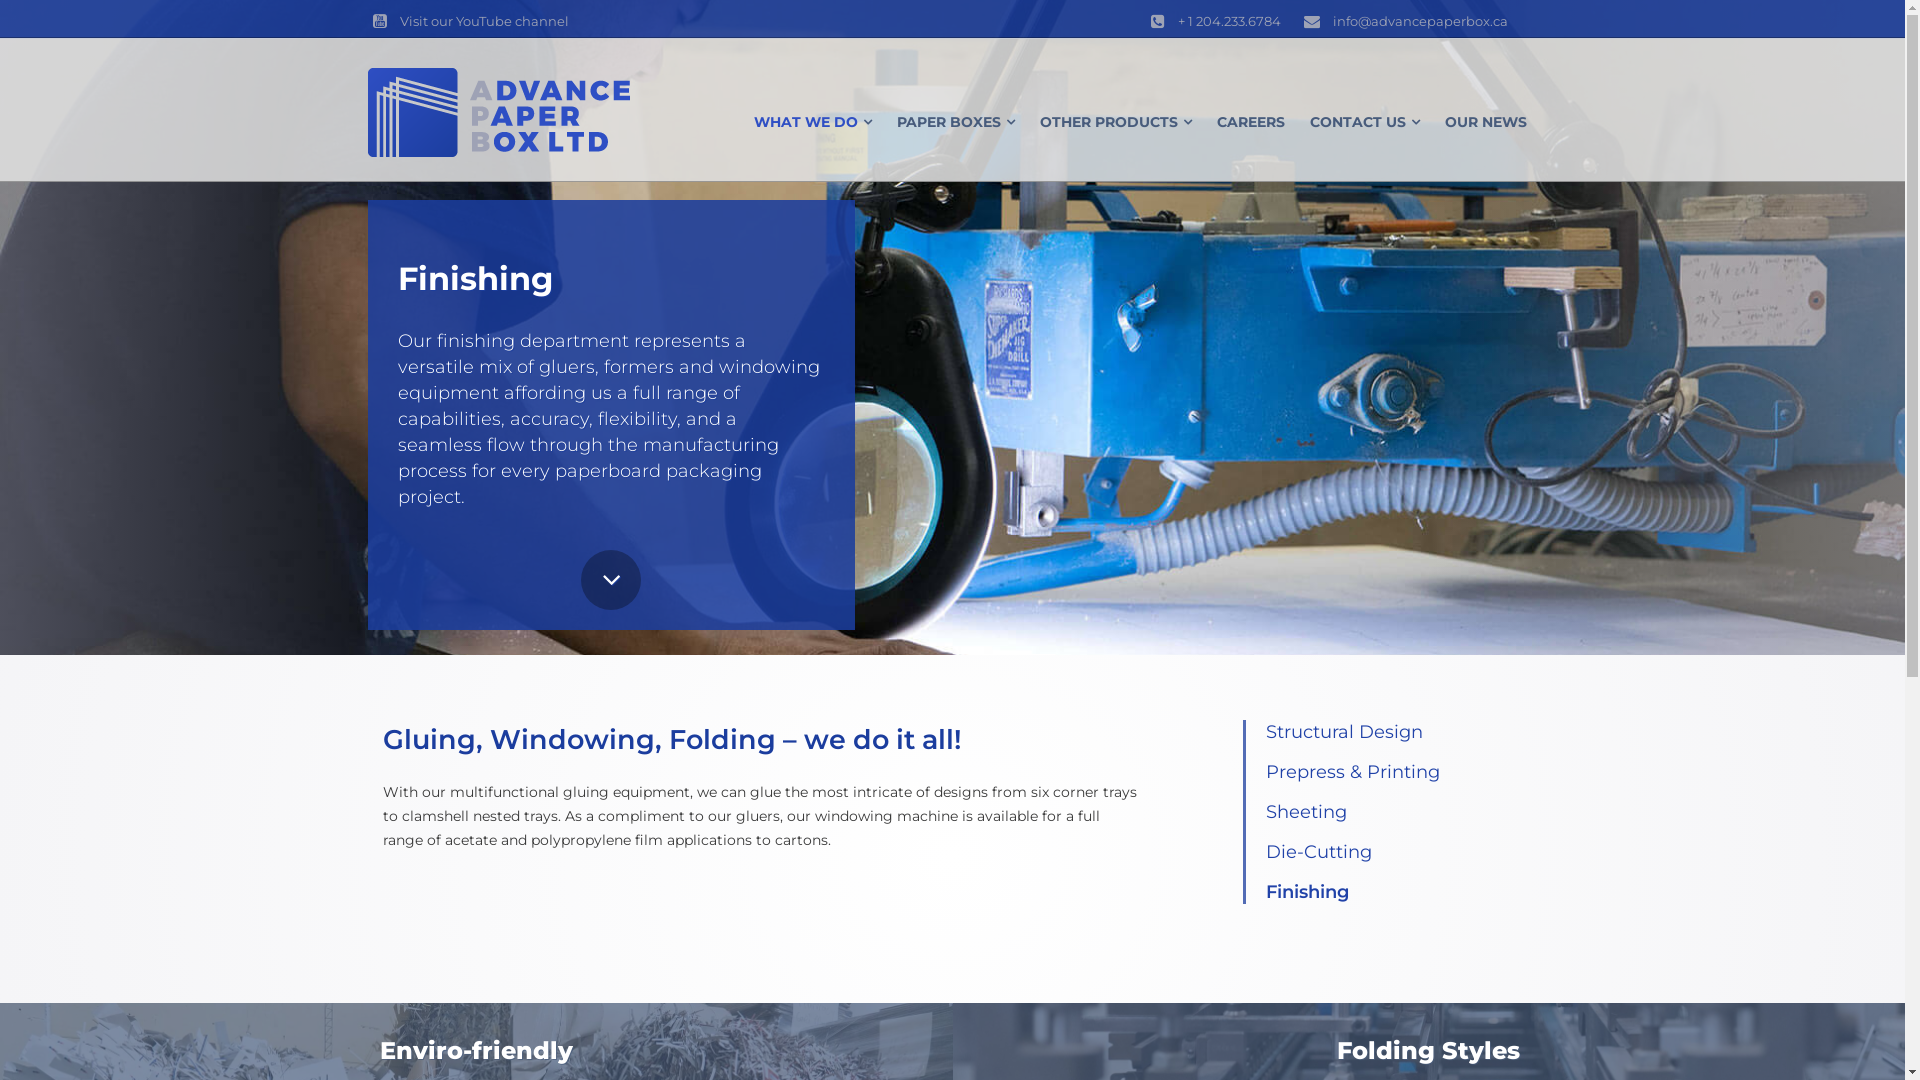  Describe the element at coordinates (1344, 732) in the screenshot. I see `Structural Design` at that location.